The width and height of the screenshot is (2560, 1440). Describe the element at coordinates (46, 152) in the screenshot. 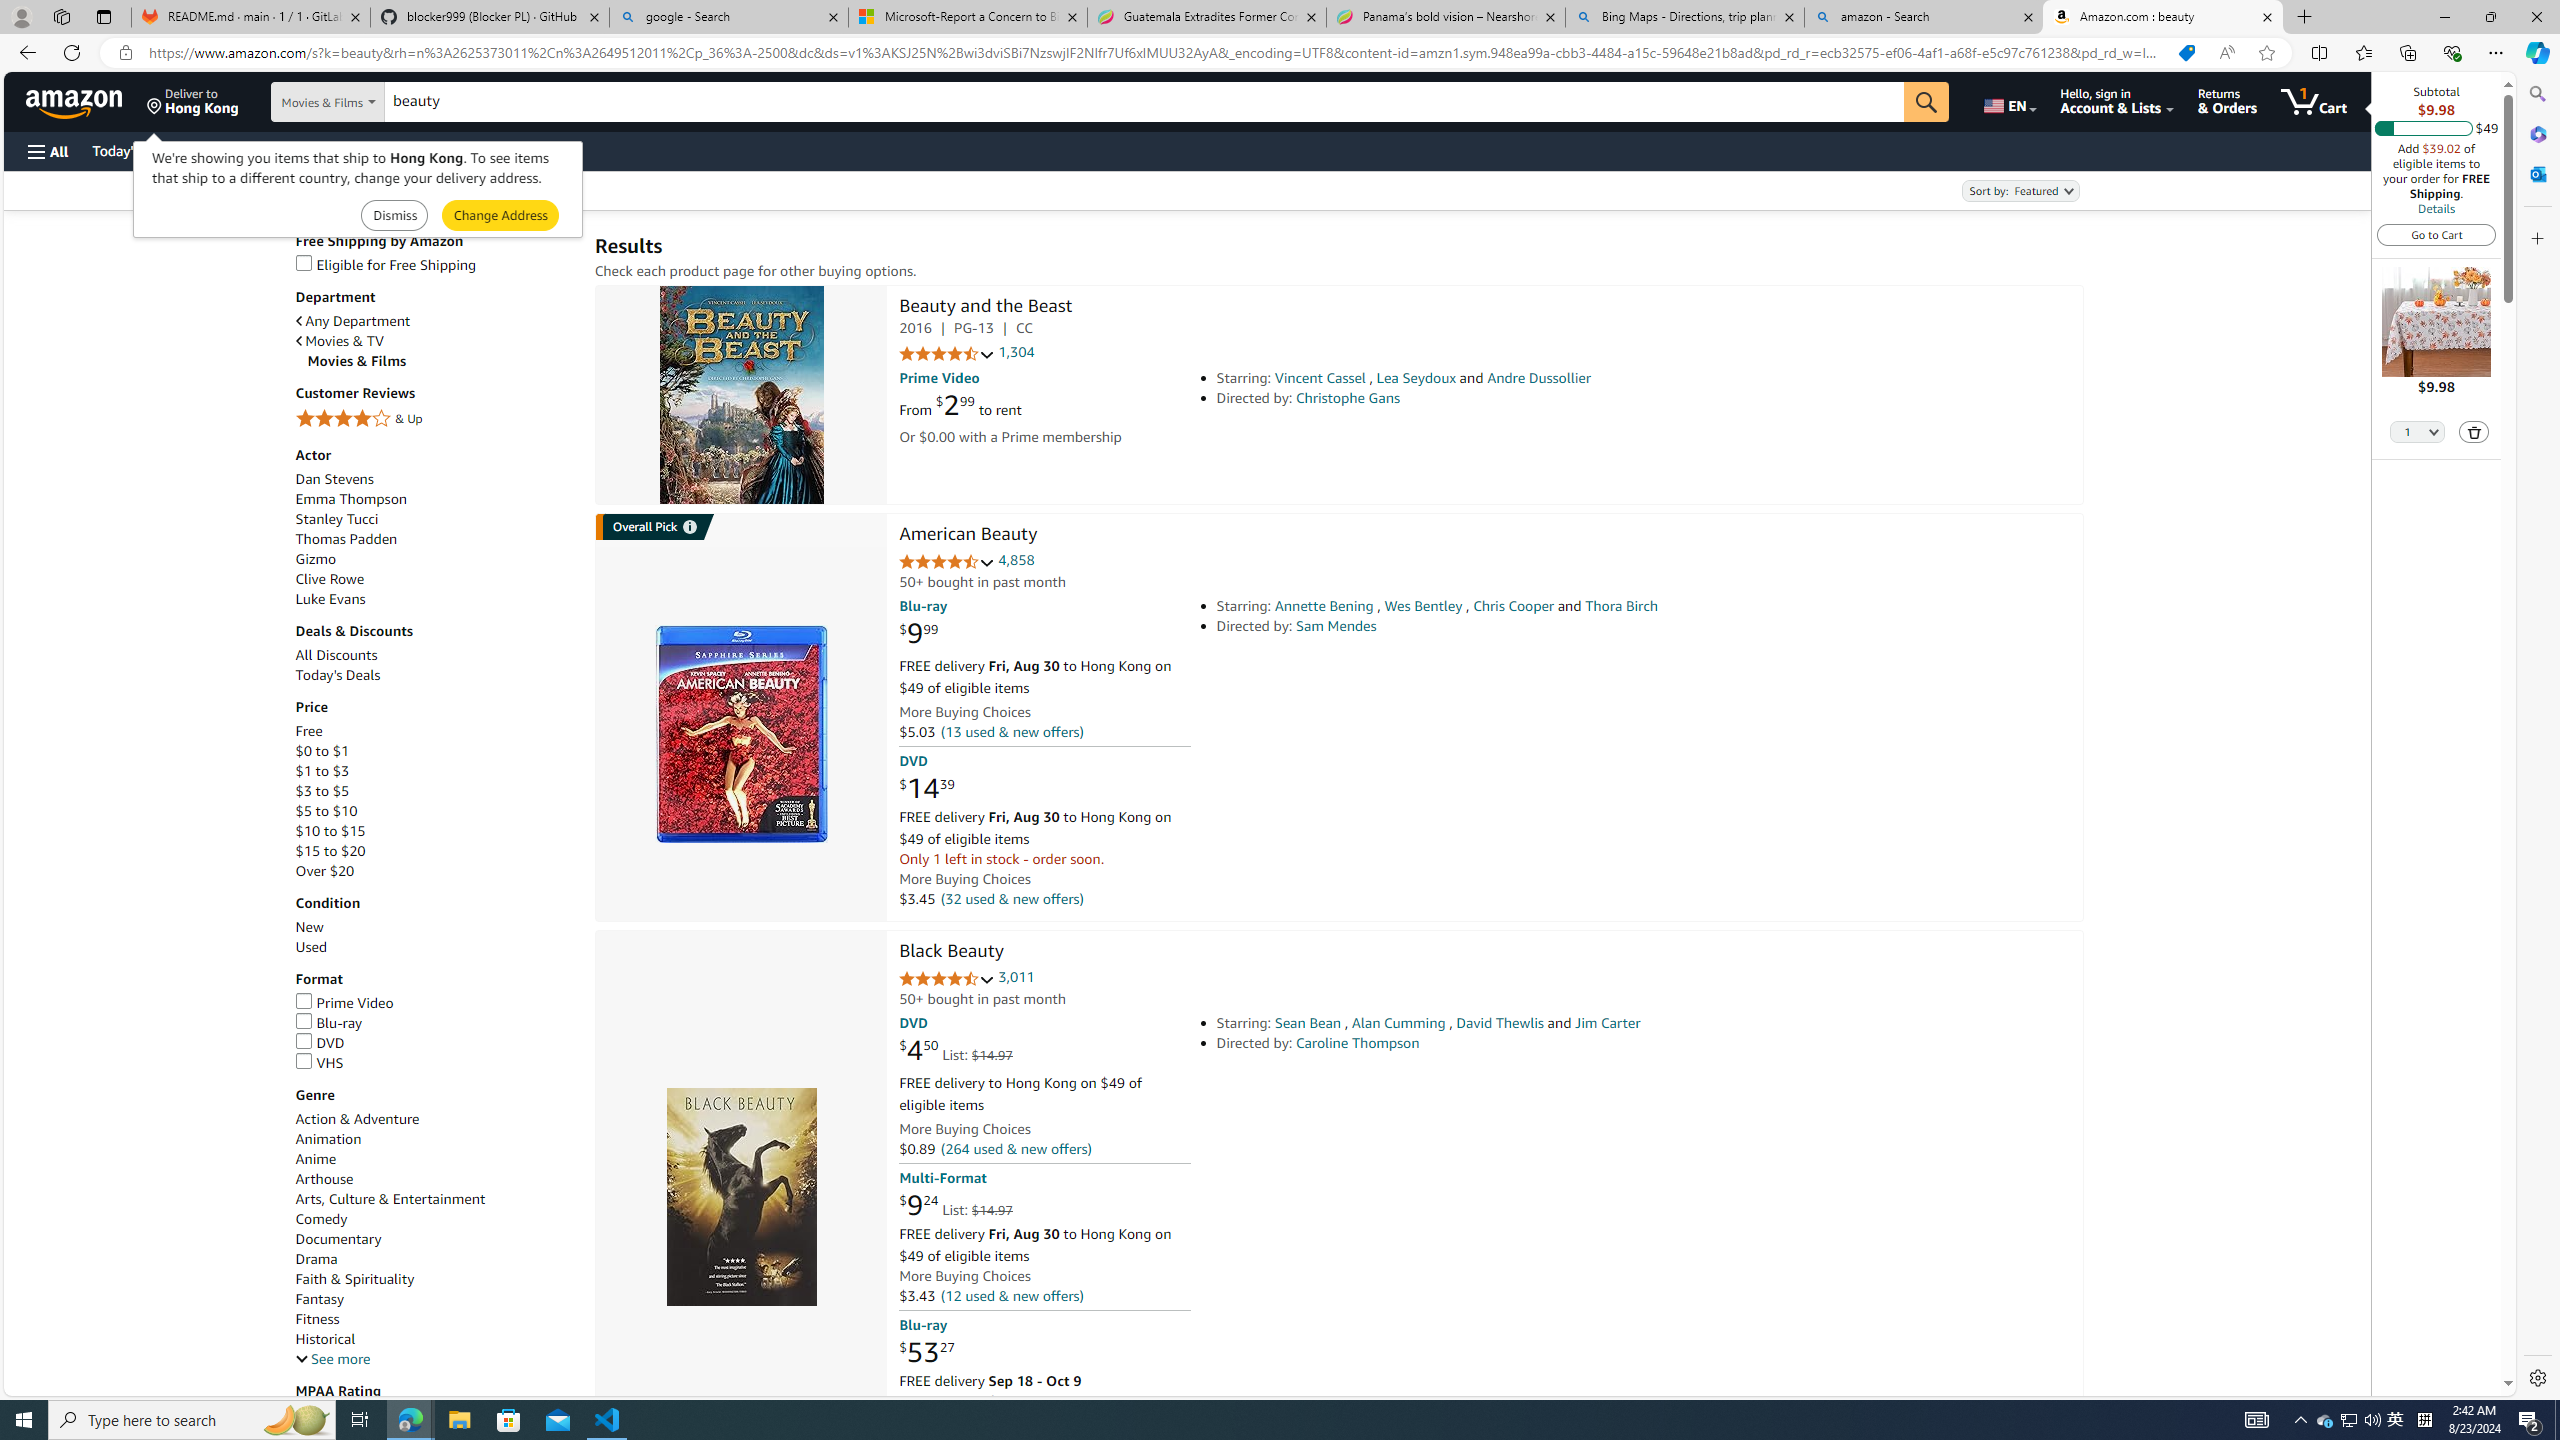

I see `Open Menu` at that location.